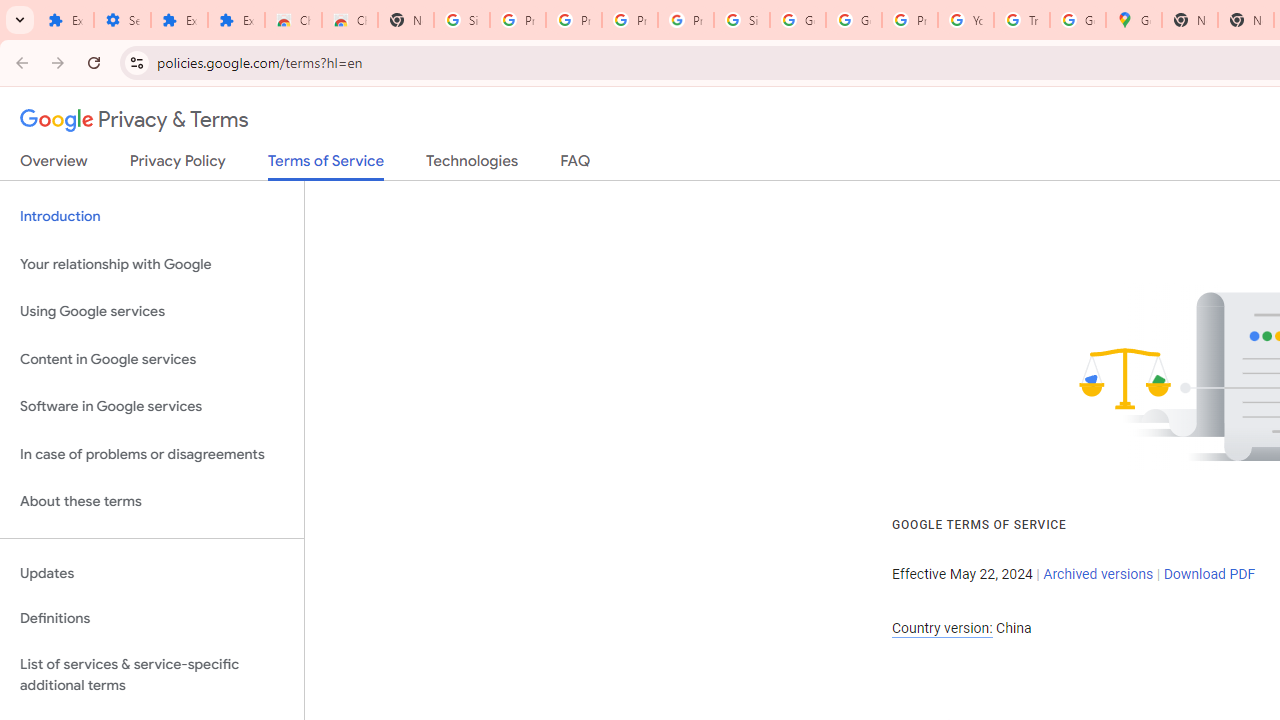  Describe the element at coordinates (122, 20) in the screenshot. I see `Settings` at that location.